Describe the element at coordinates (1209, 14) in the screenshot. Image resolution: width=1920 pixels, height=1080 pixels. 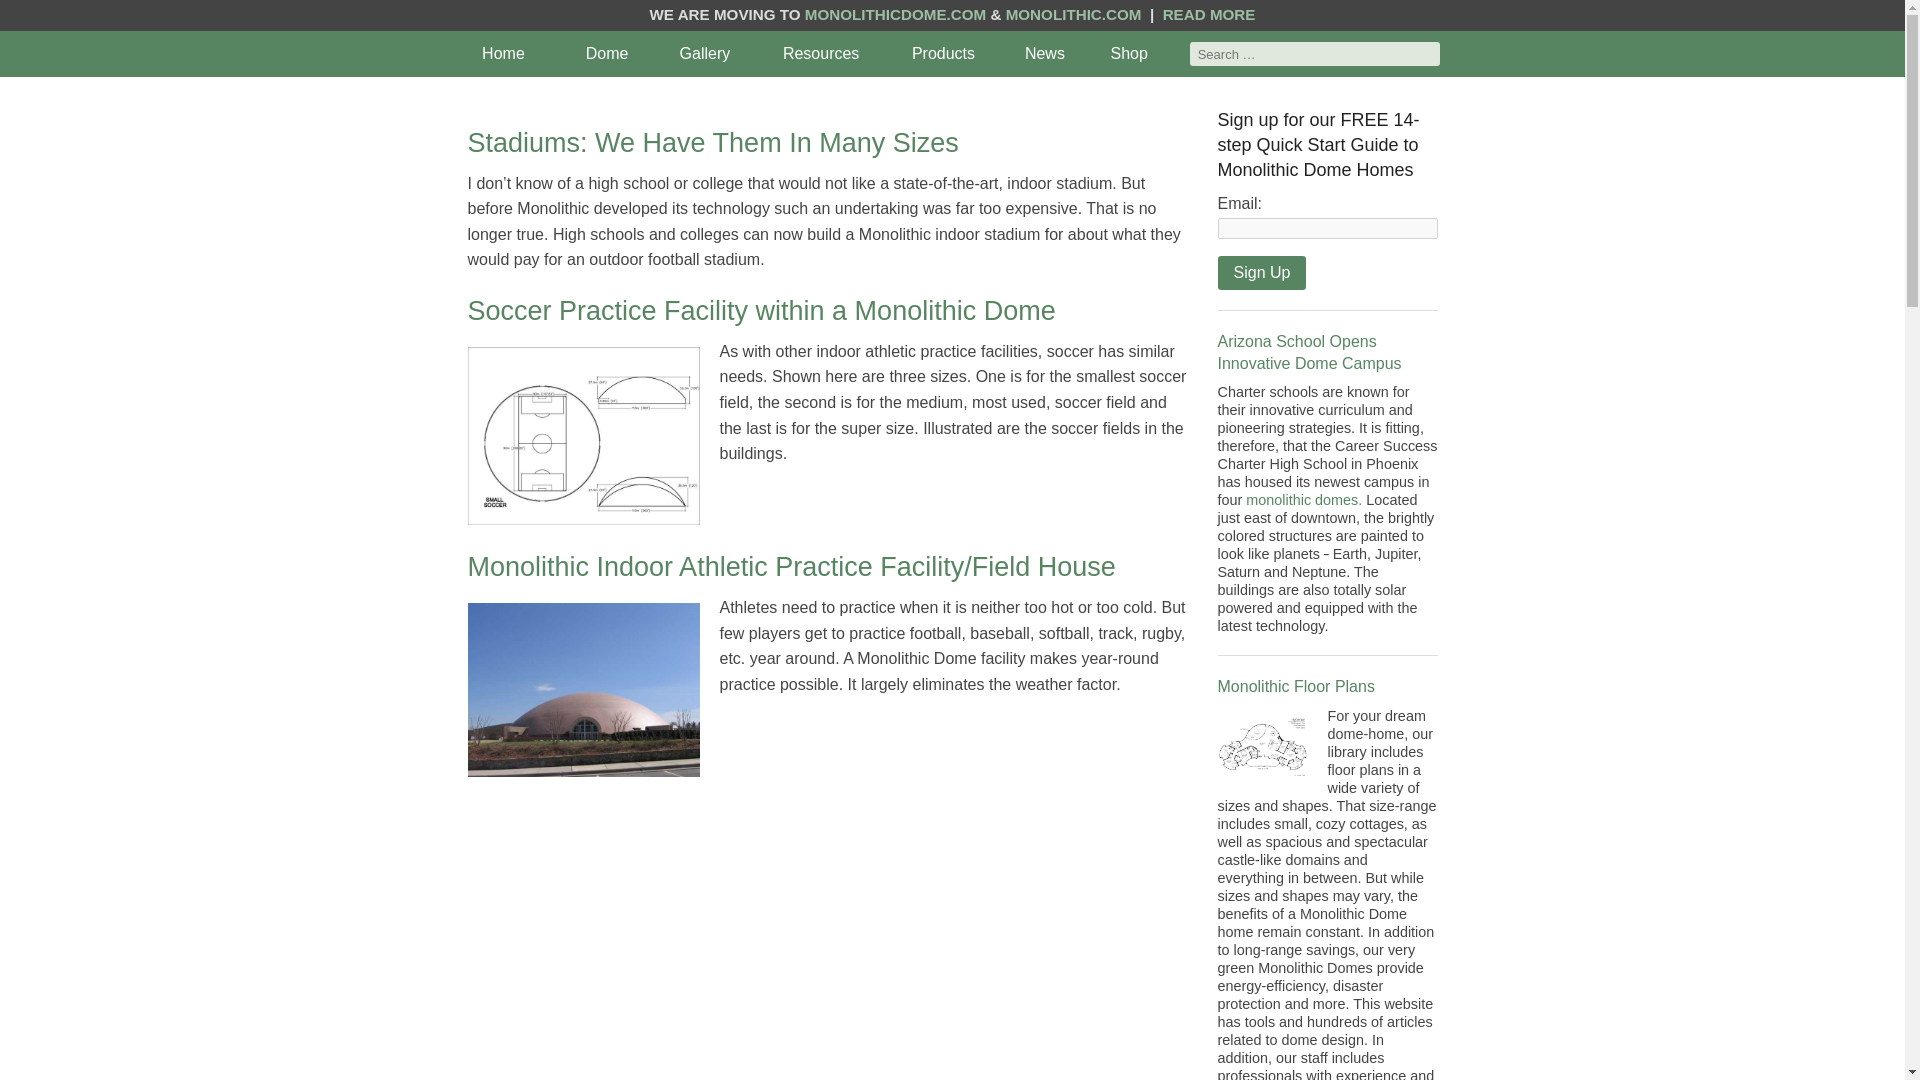
I see `READ MORE` at that location.